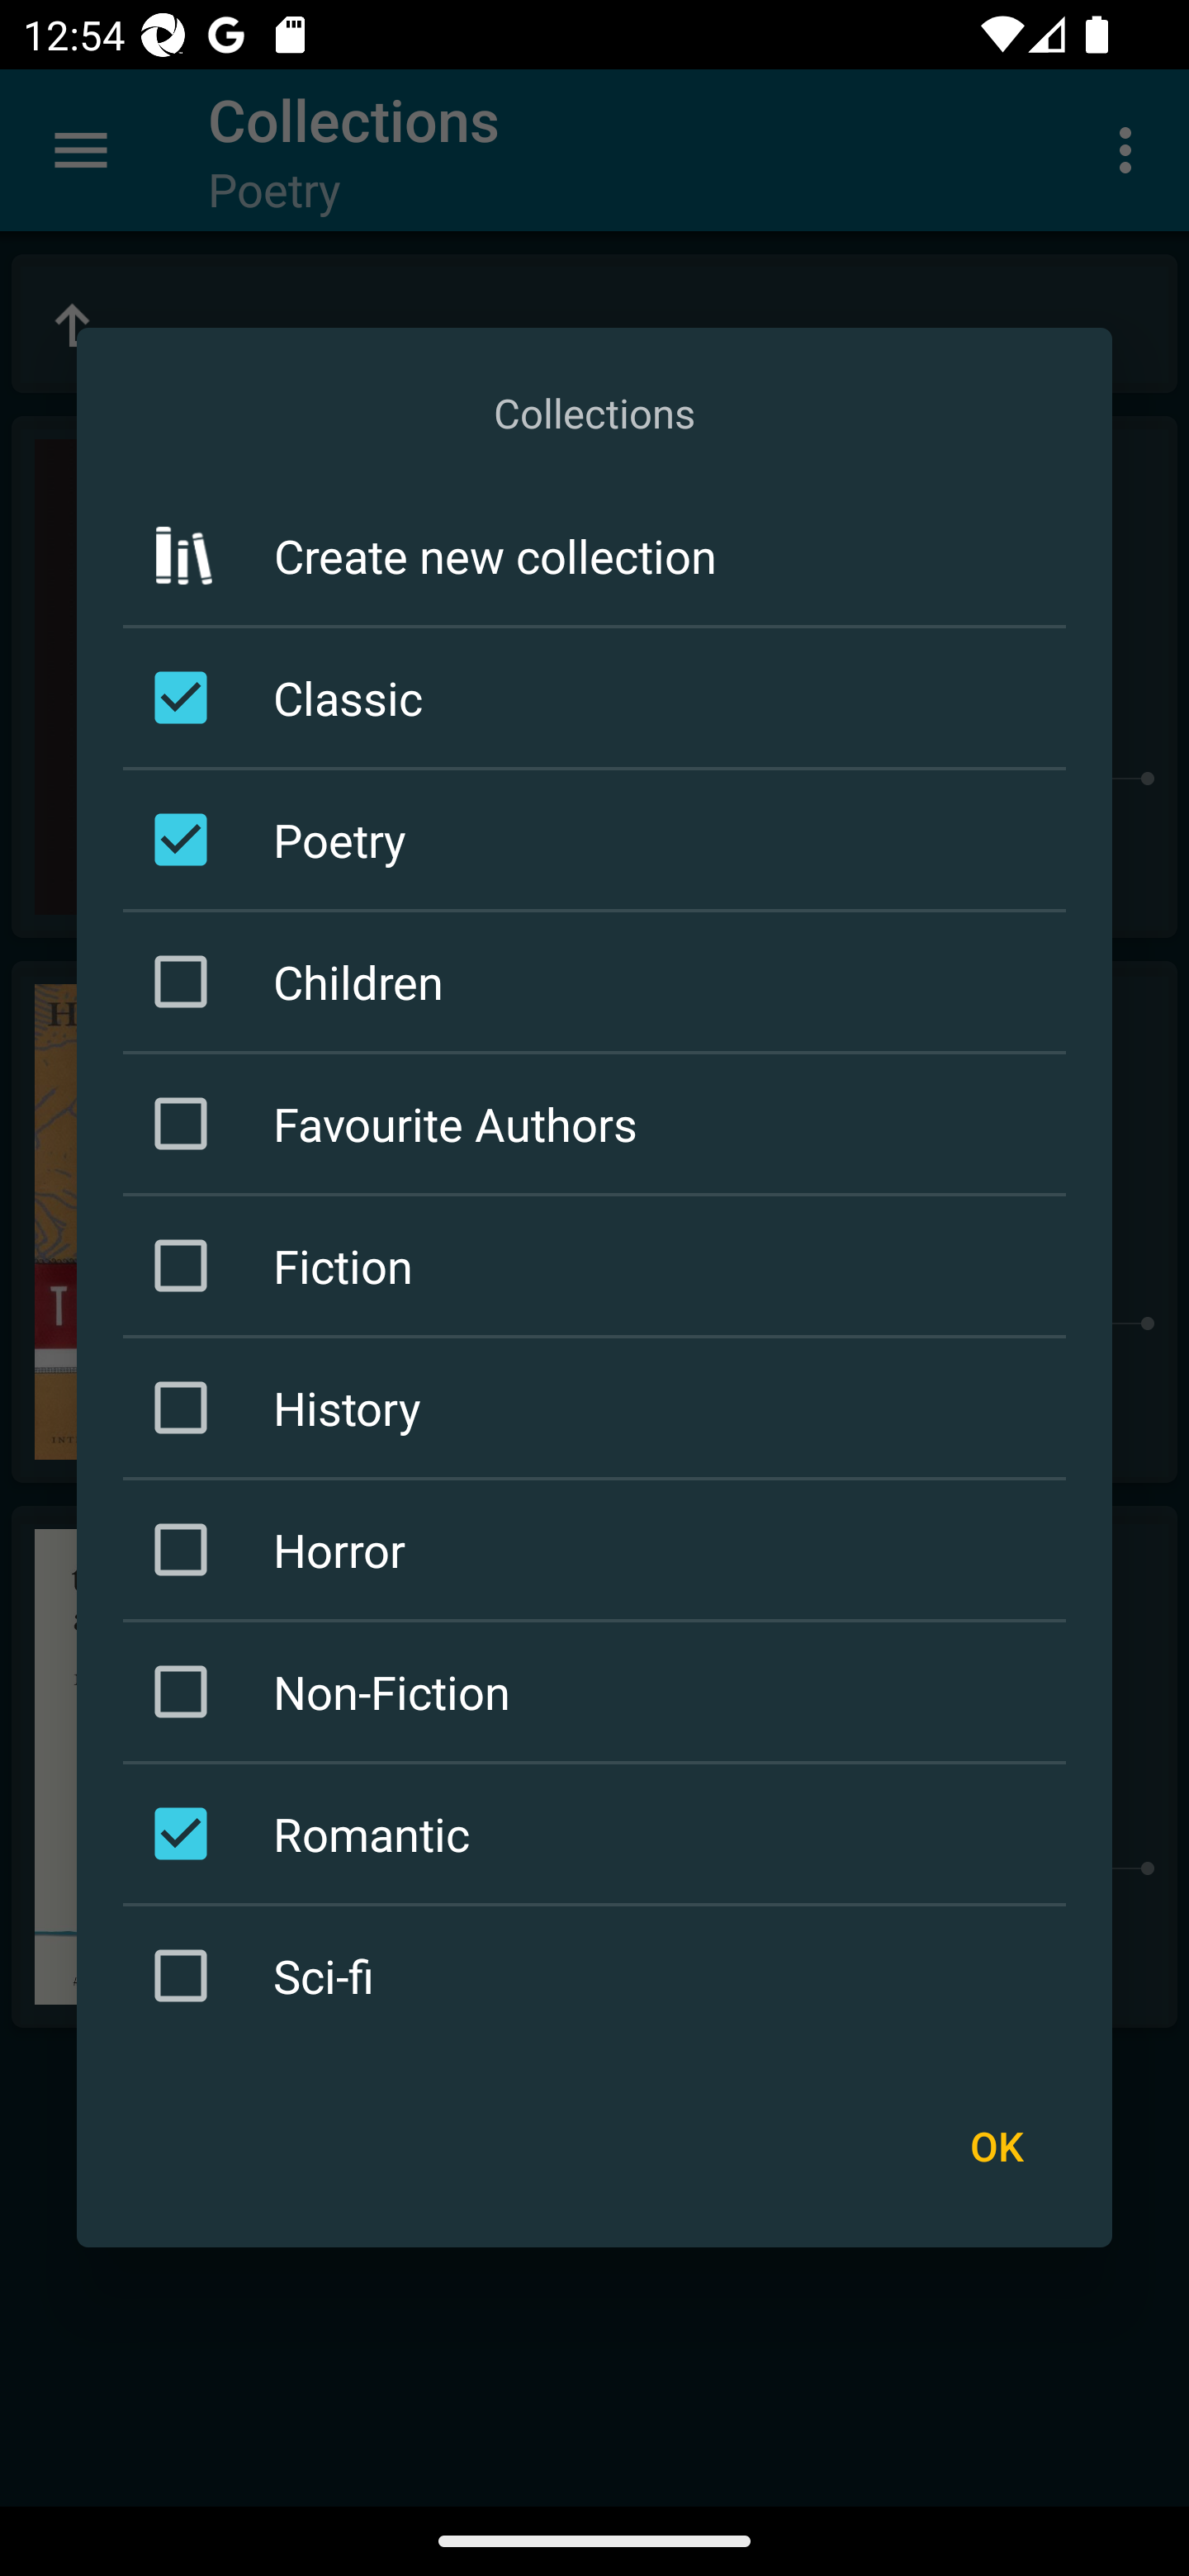  Describe the element at coordinates (594, 556) in the screenshot. I see `Create new collection` at that location.